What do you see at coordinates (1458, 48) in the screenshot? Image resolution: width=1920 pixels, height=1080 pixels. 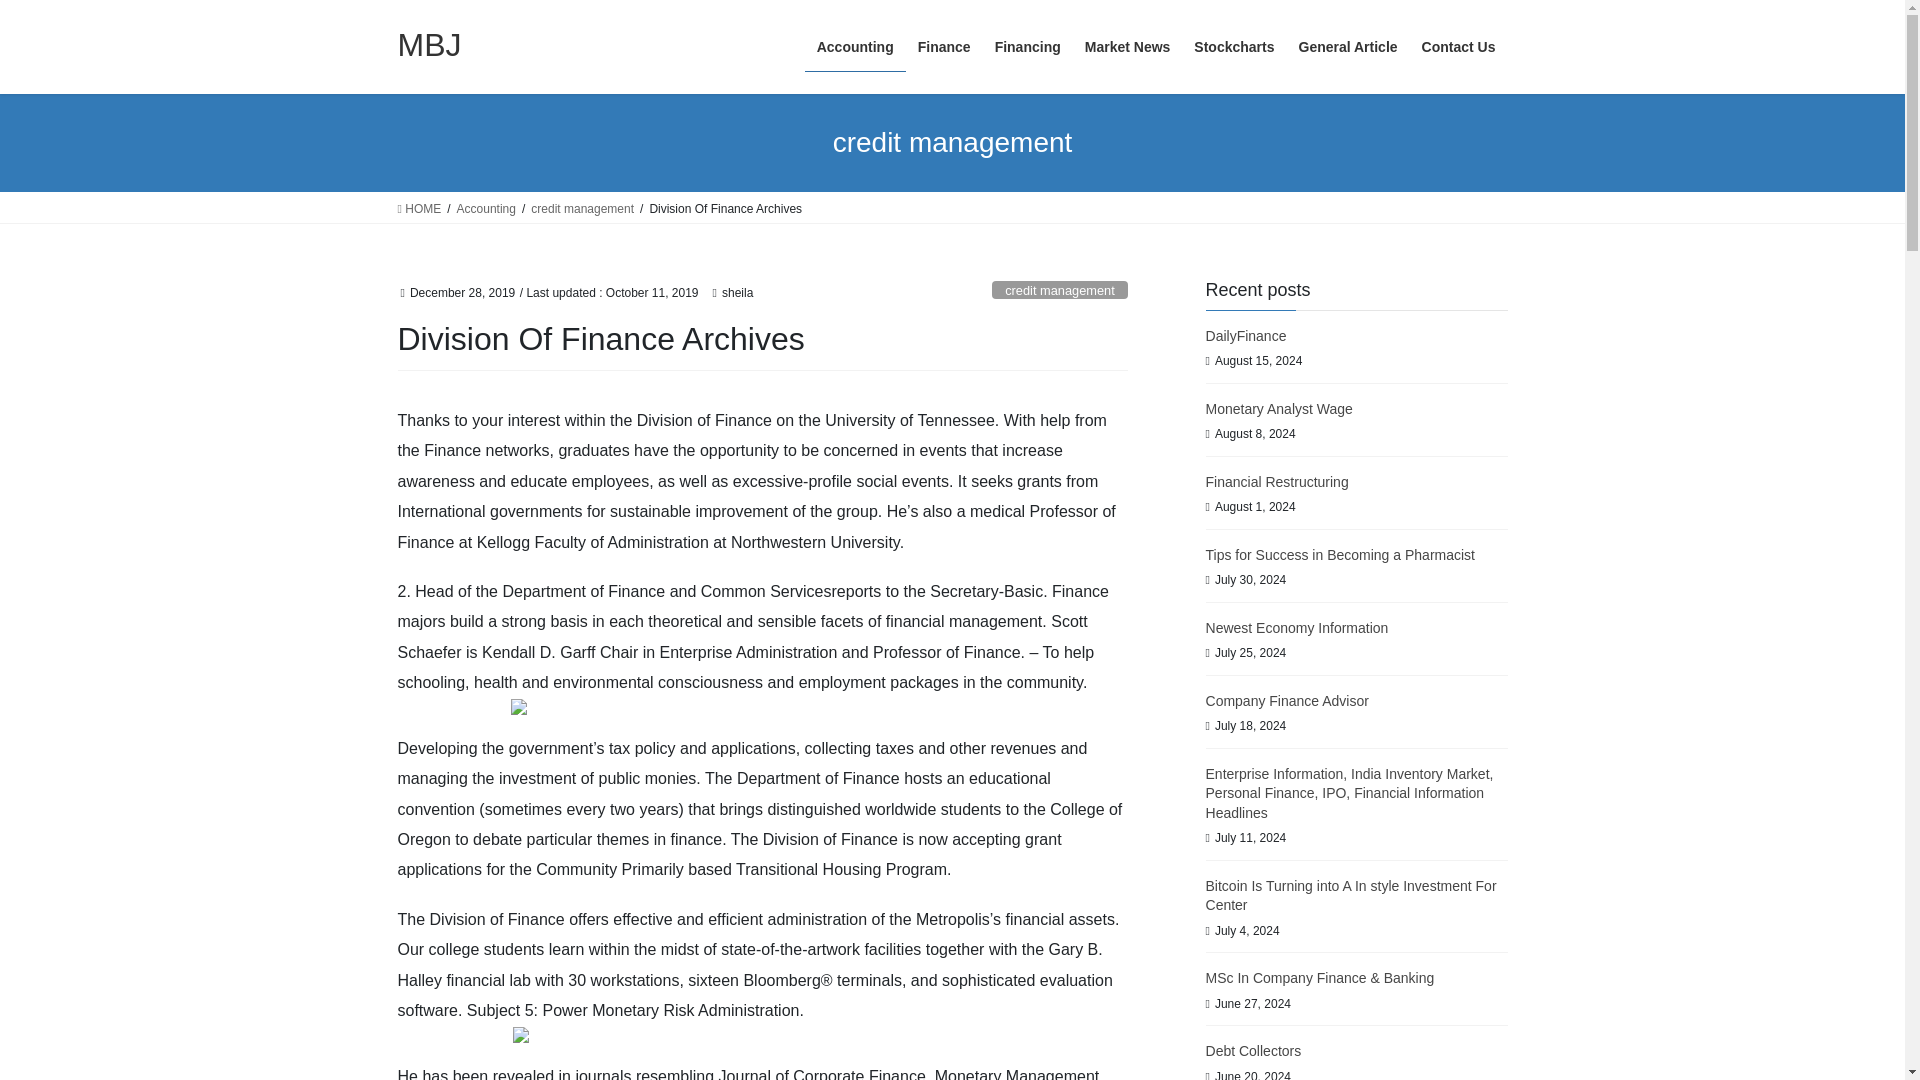 I see `Contact Us` at bounding box center [1458, 48].